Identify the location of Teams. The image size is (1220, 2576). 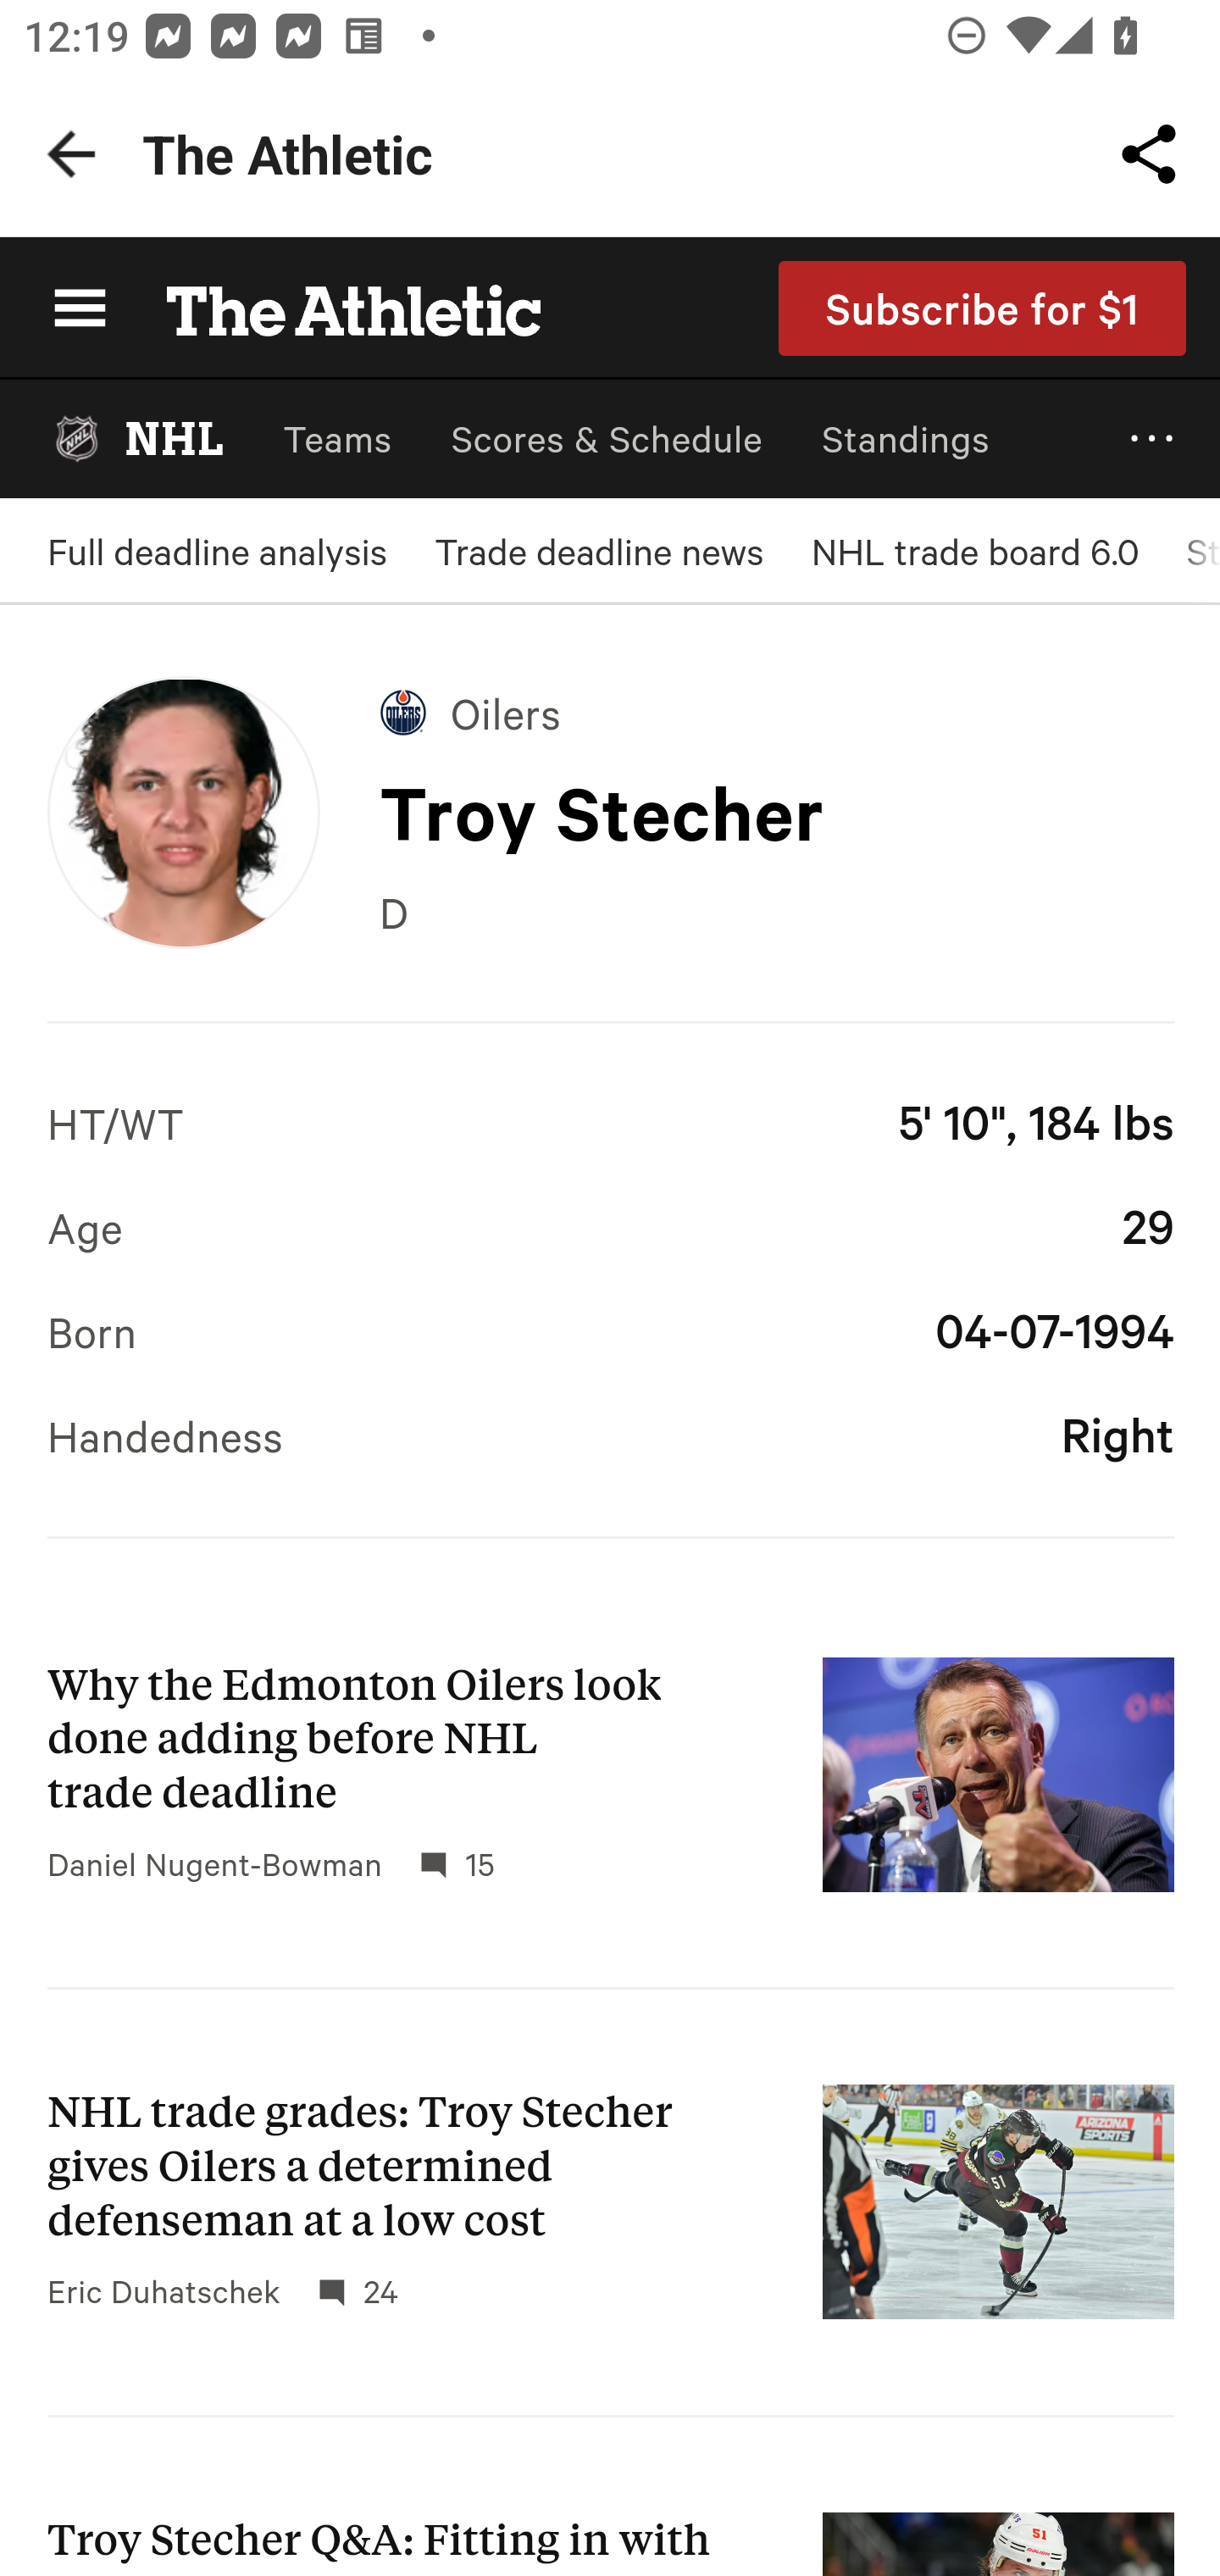
(337, 439).